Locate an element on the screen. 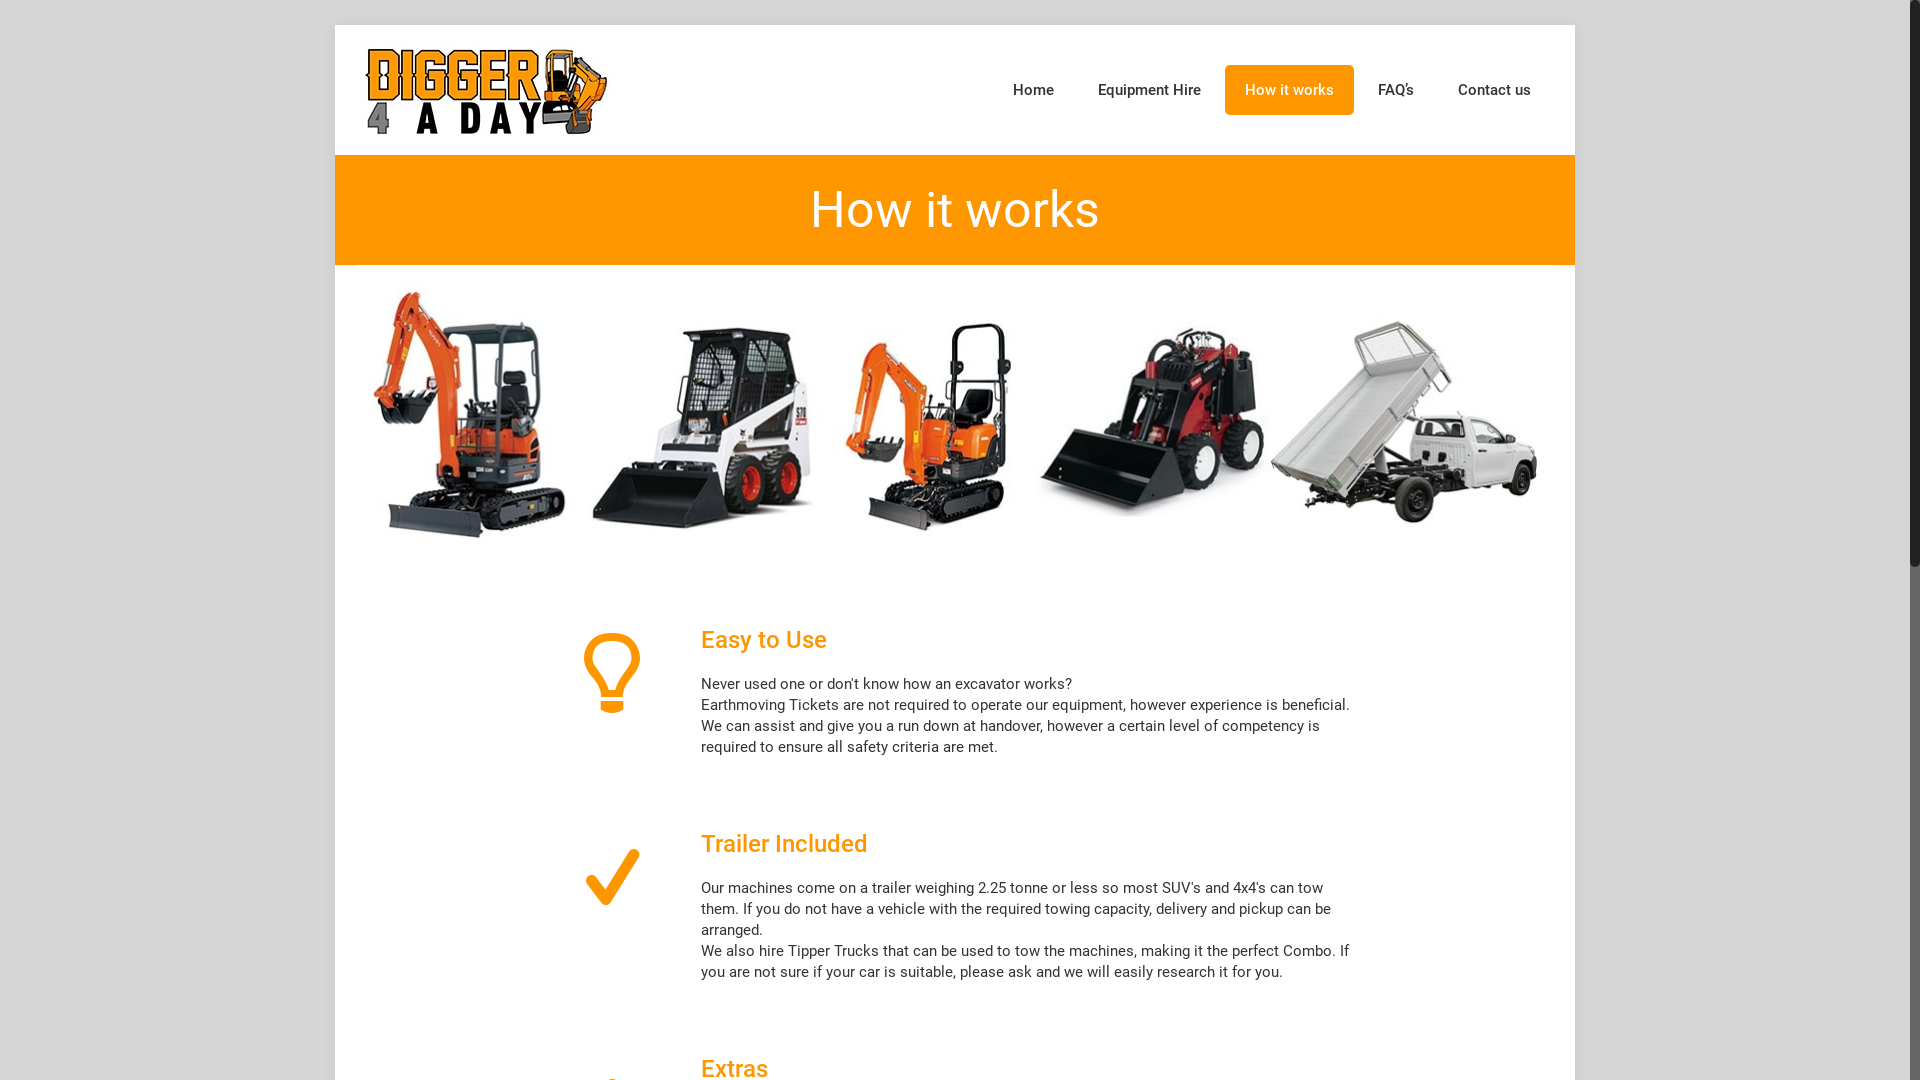 The width and height of the screenshot is (1920, 1080). Contact us is located at coordinates (1494, 90).